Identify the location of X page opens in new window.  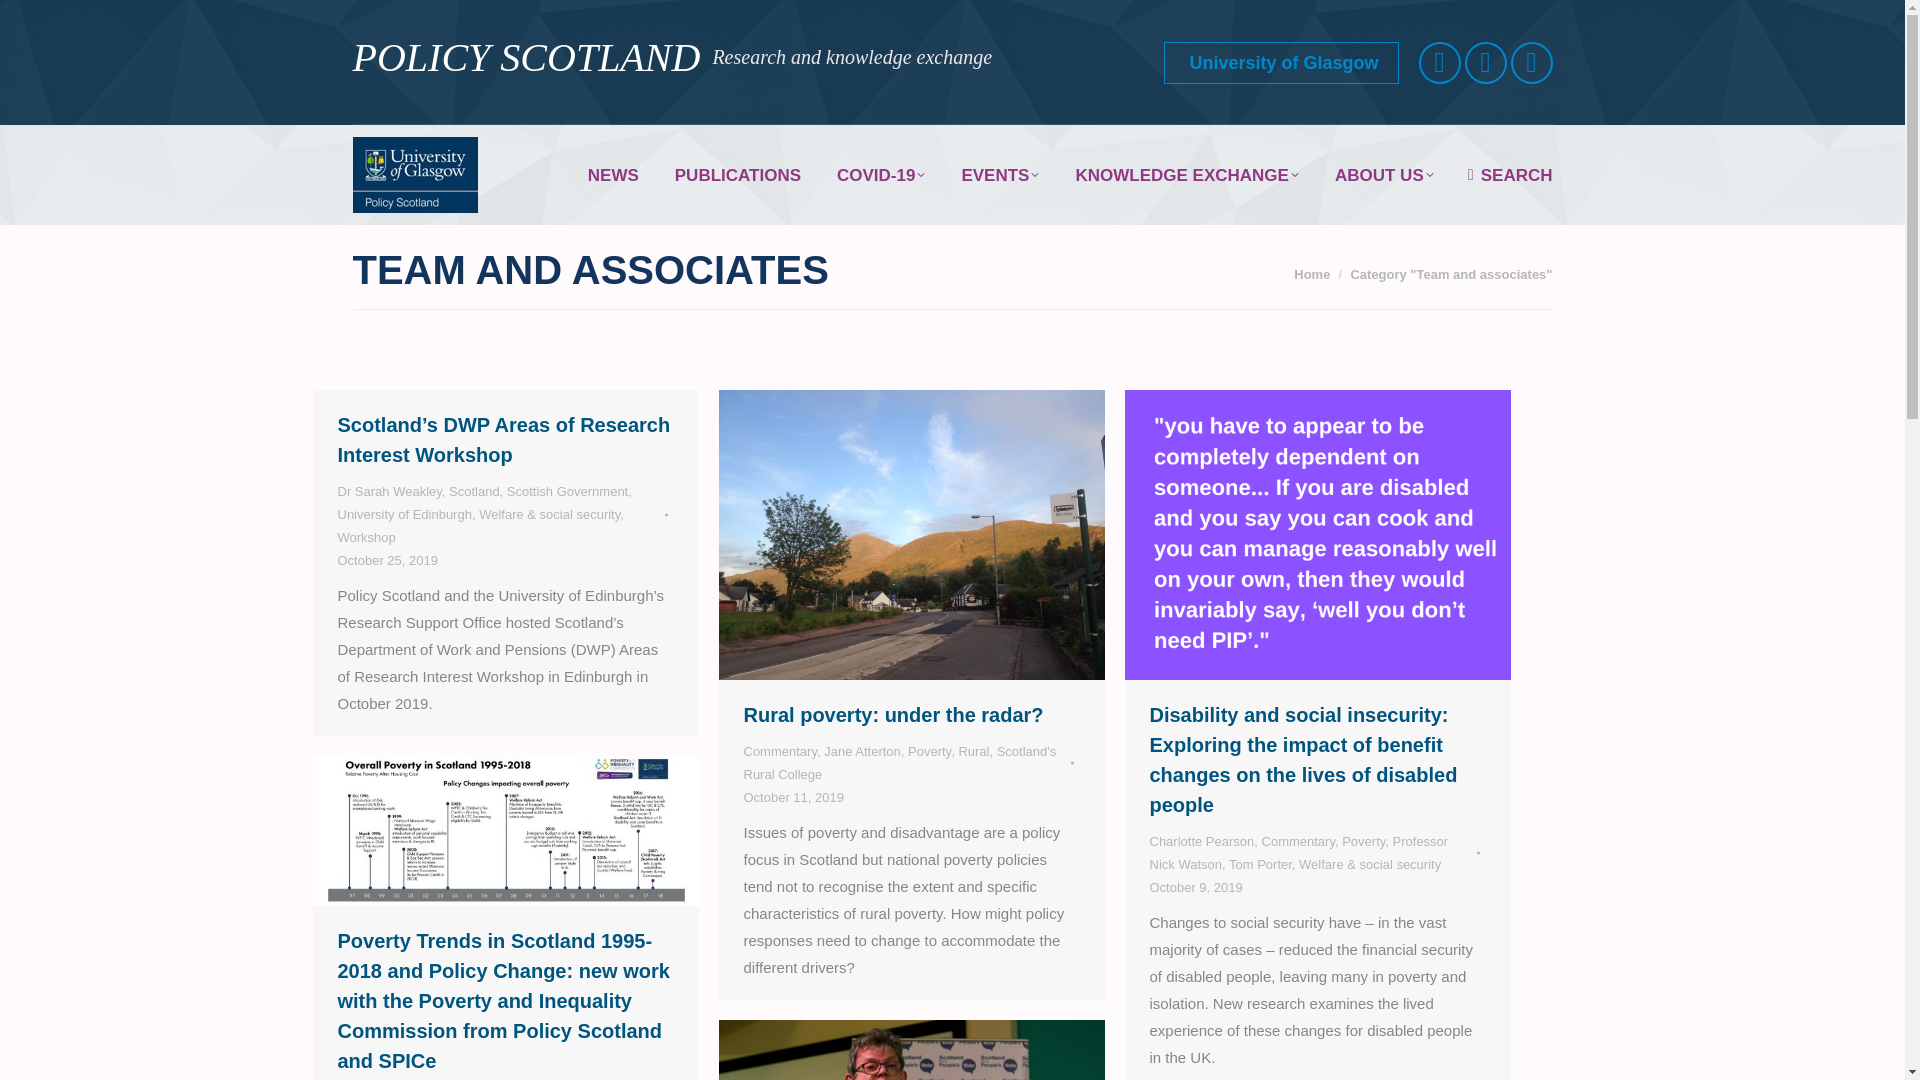
(1440, 63).